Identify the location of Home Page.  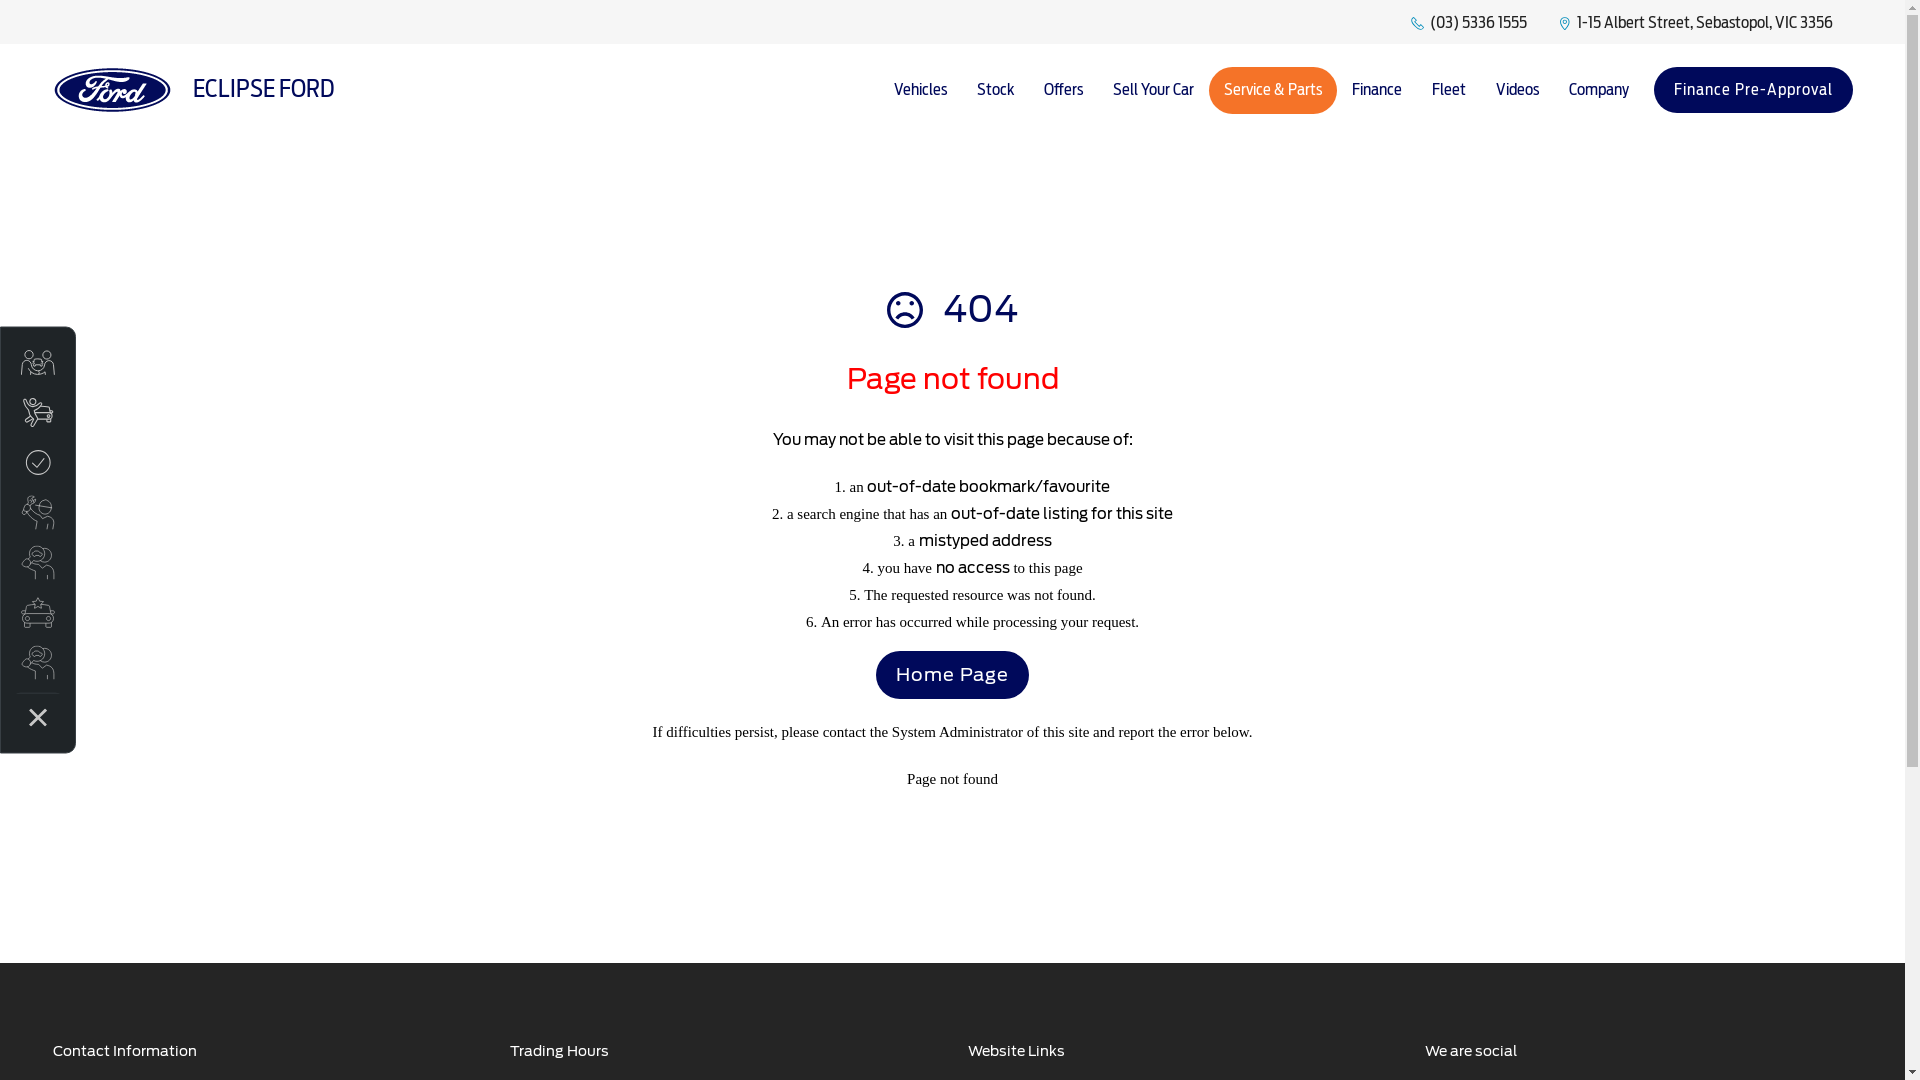
(952, 675).